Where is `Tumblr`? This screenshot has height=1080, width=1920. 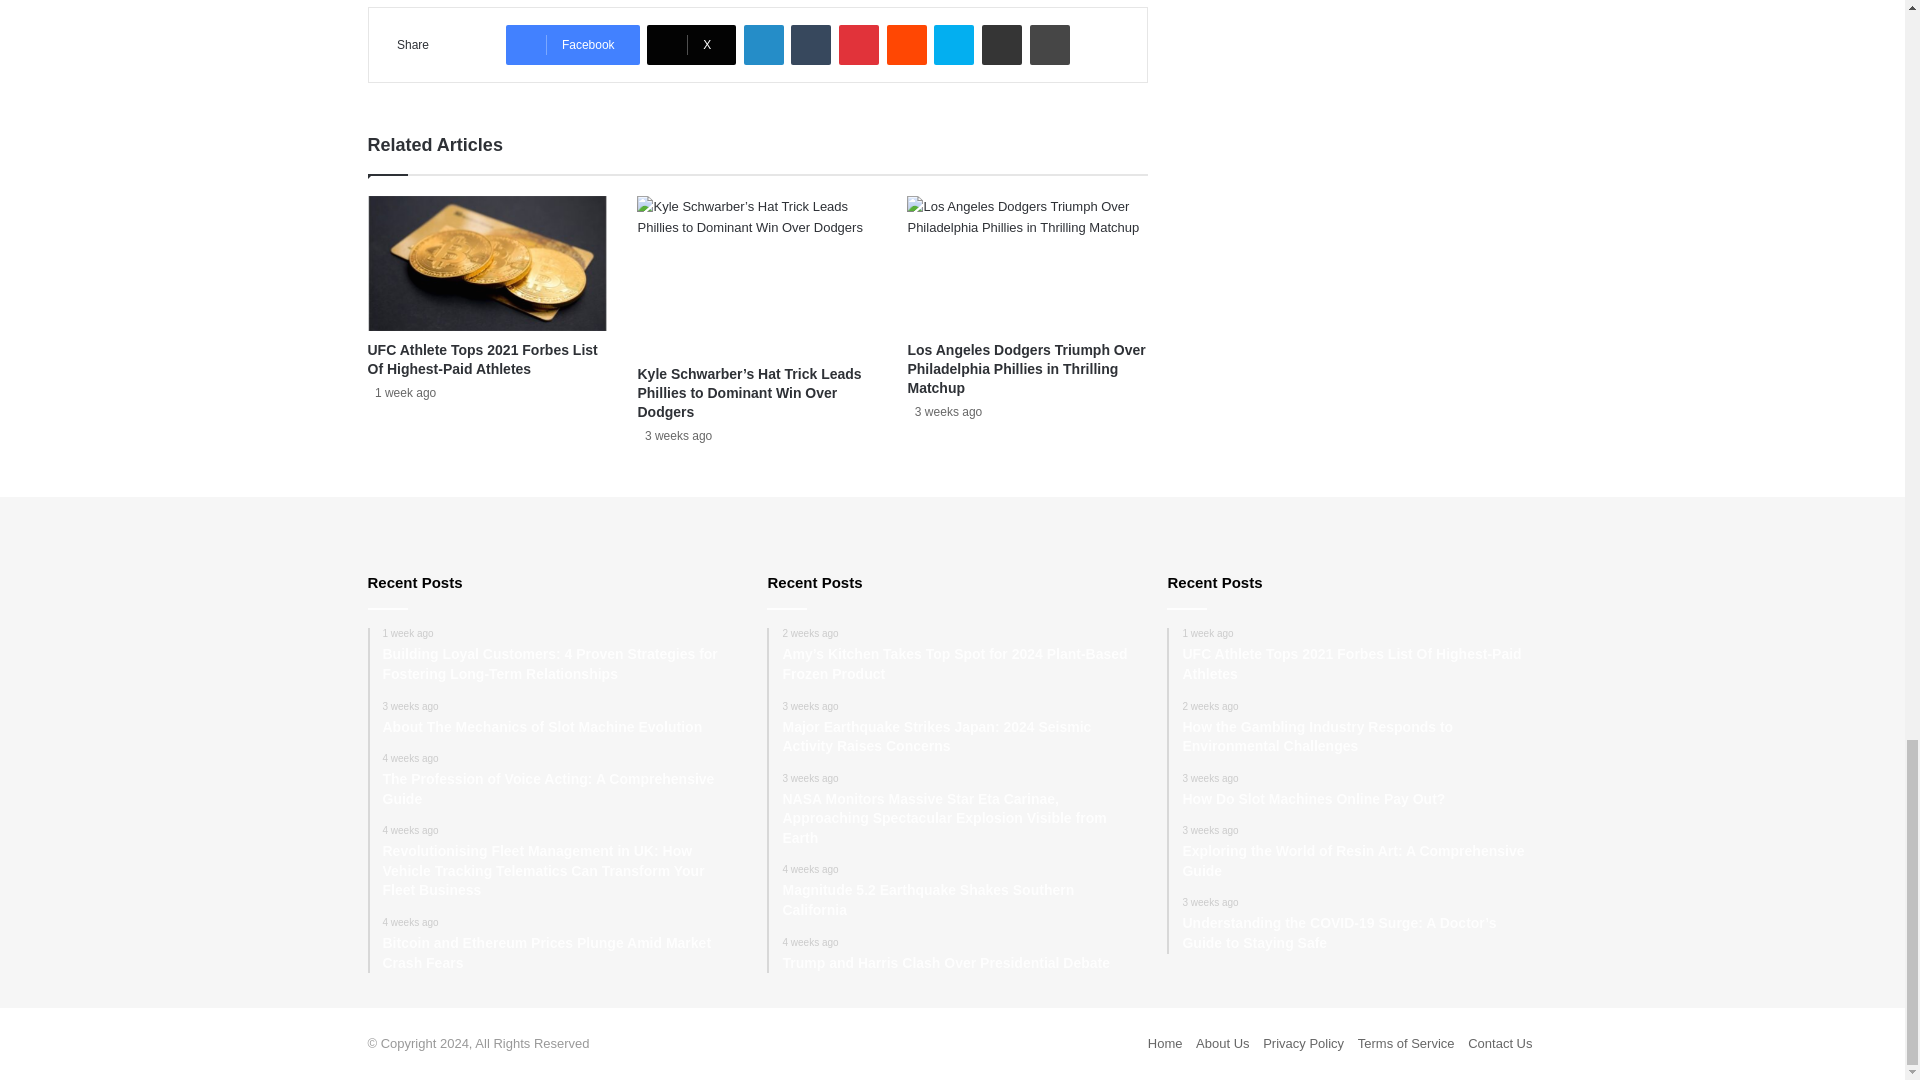 Tumblr is located at coordinates (811, 44).